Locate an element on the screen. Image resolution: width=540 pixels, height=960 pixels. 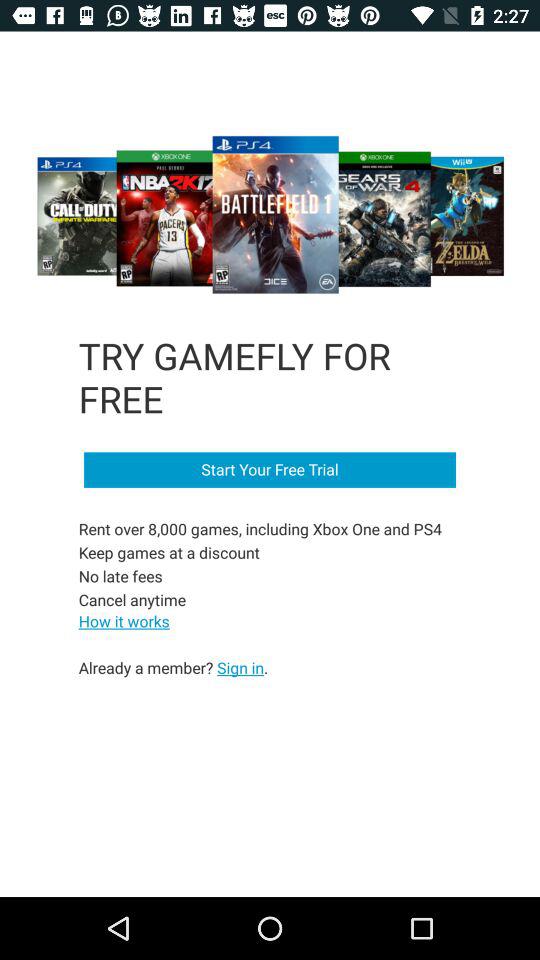
press the item below the rent over 8 item is located at coordinates (124, 620).